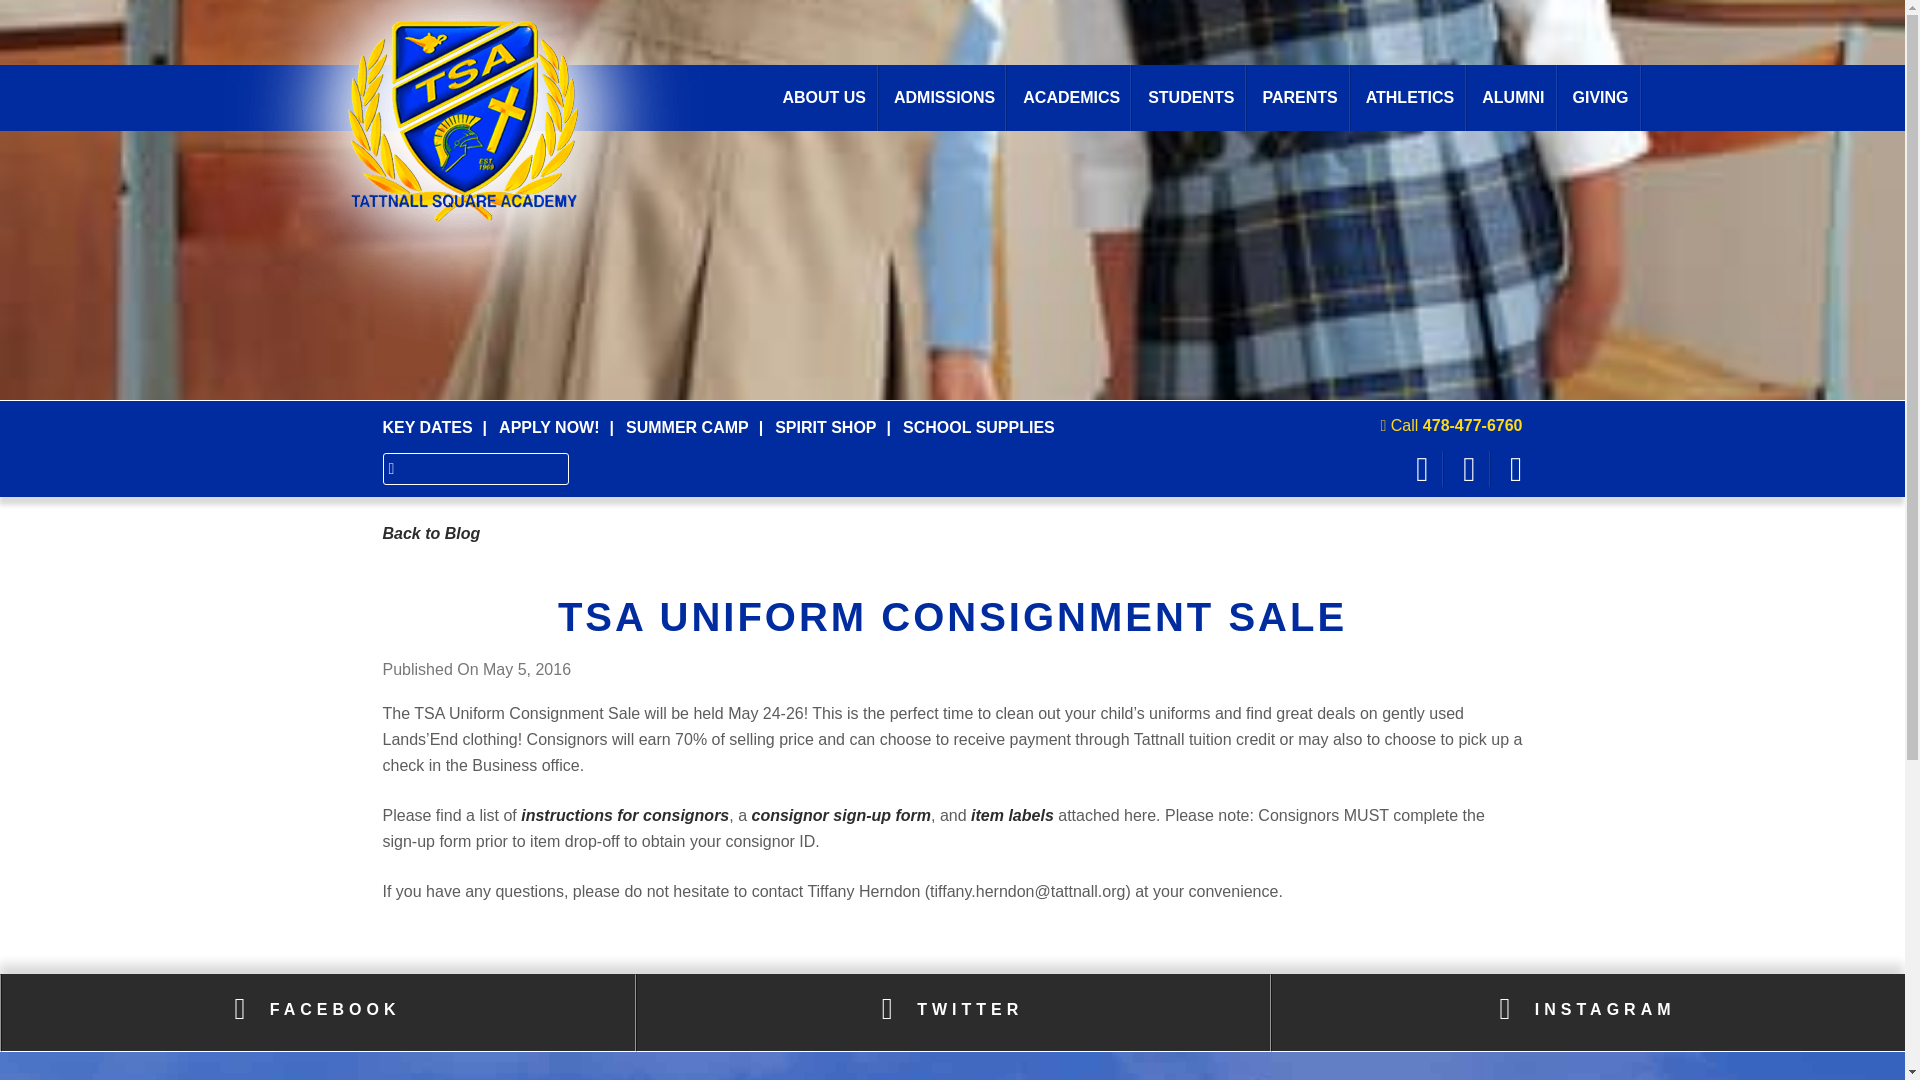 The width and height of the screenshot is (1920, 1080). I want to click on ABOUT US, so click(824, 97).